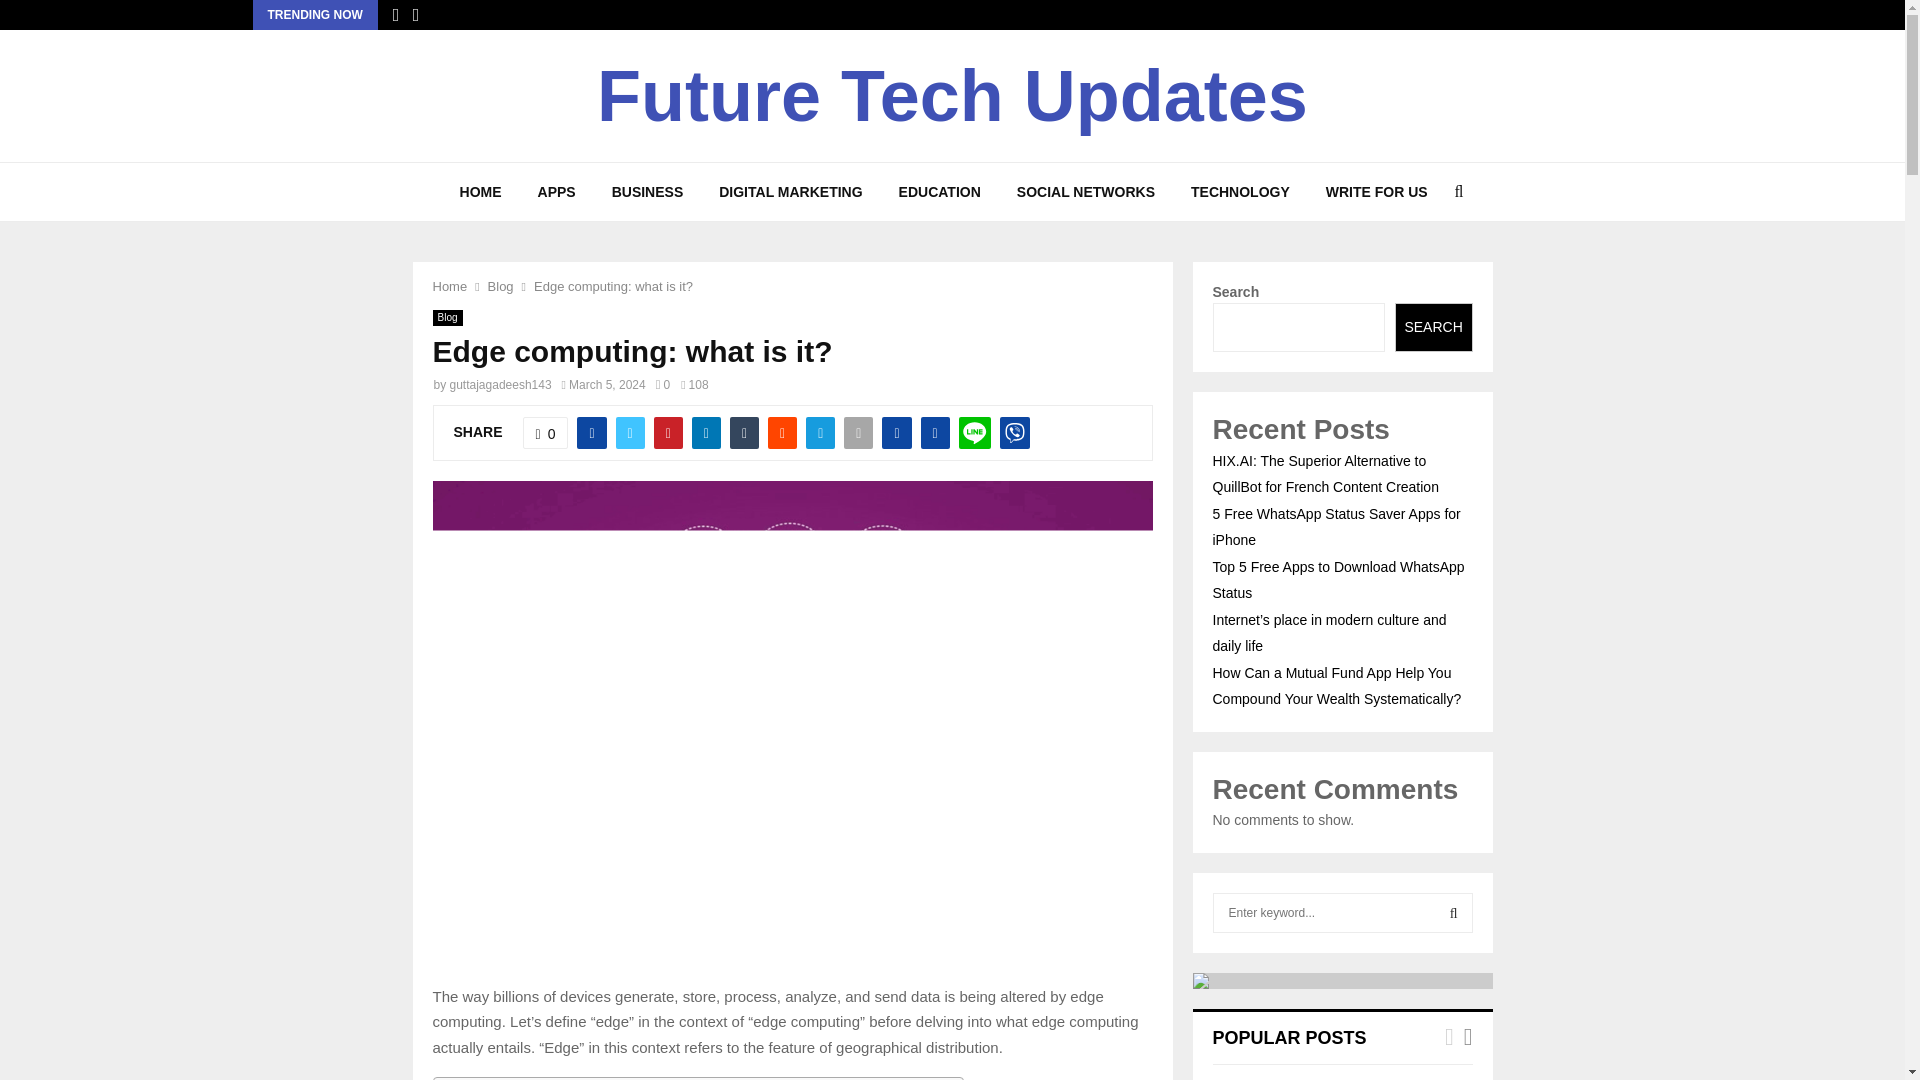 The width and height of the screenshot is (1920, 1080). Describe the element at coordinates (790, 192) in the screenshot. I see `DIGITAL MARKETING` at that location.